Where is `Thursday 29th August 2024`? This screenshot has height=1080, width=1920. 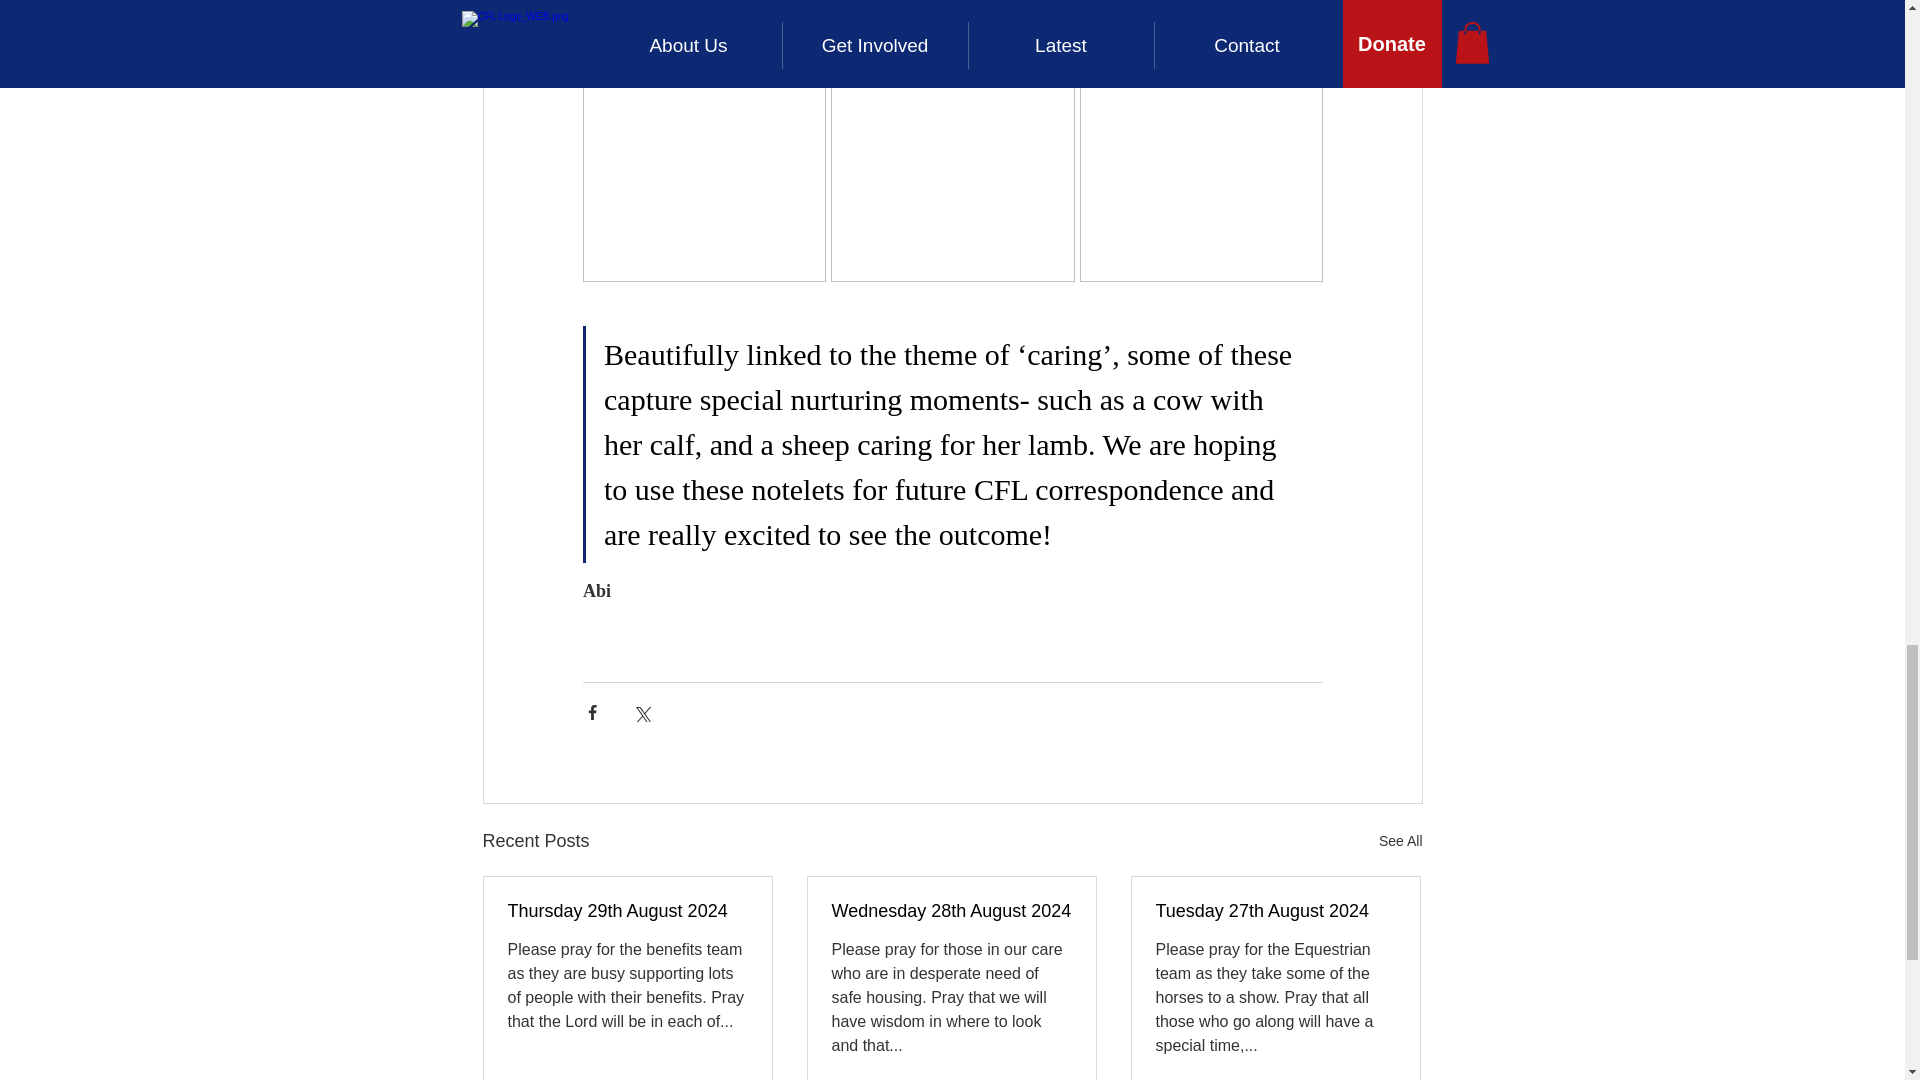 Thursday 29th August 2024 is located at coordinates (628, 911).